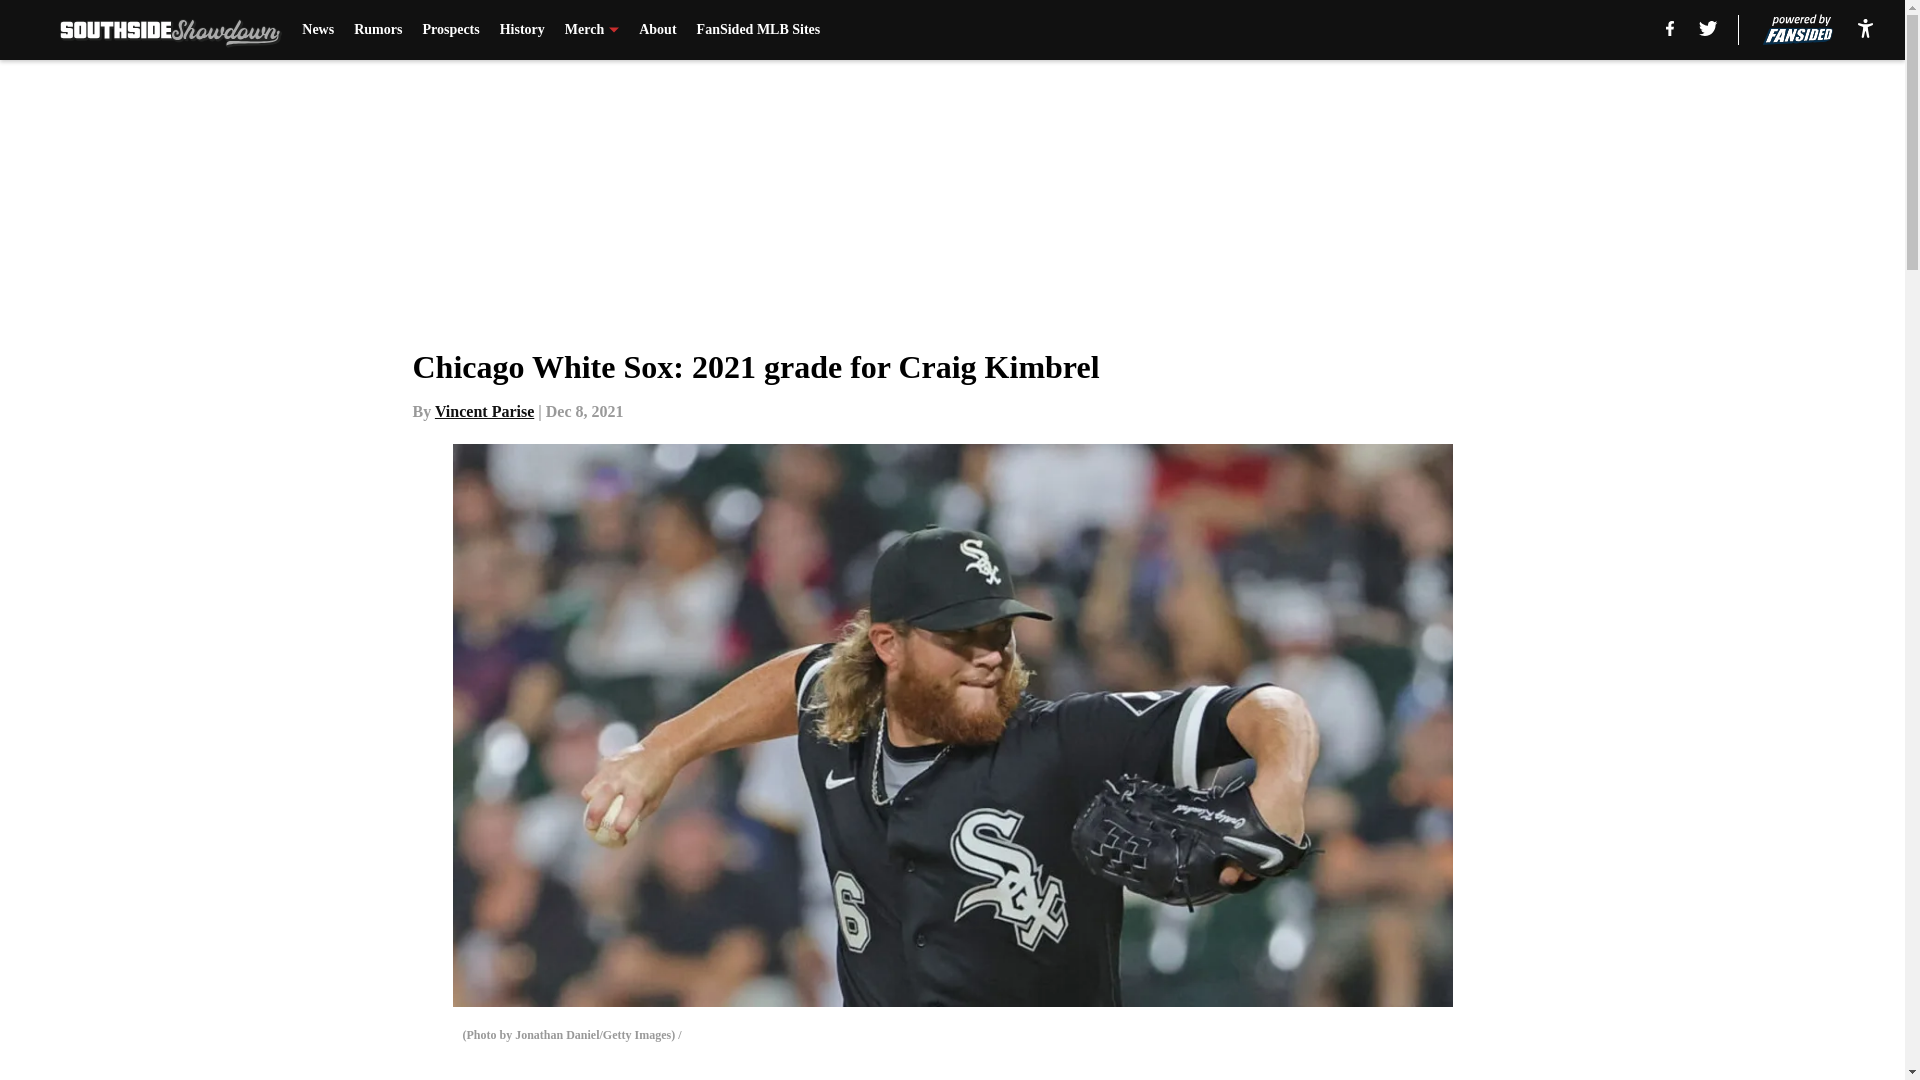  What do you see at coordinates (657, 30) in the screenshot?
I see `About` at bounding box center [657, 30].